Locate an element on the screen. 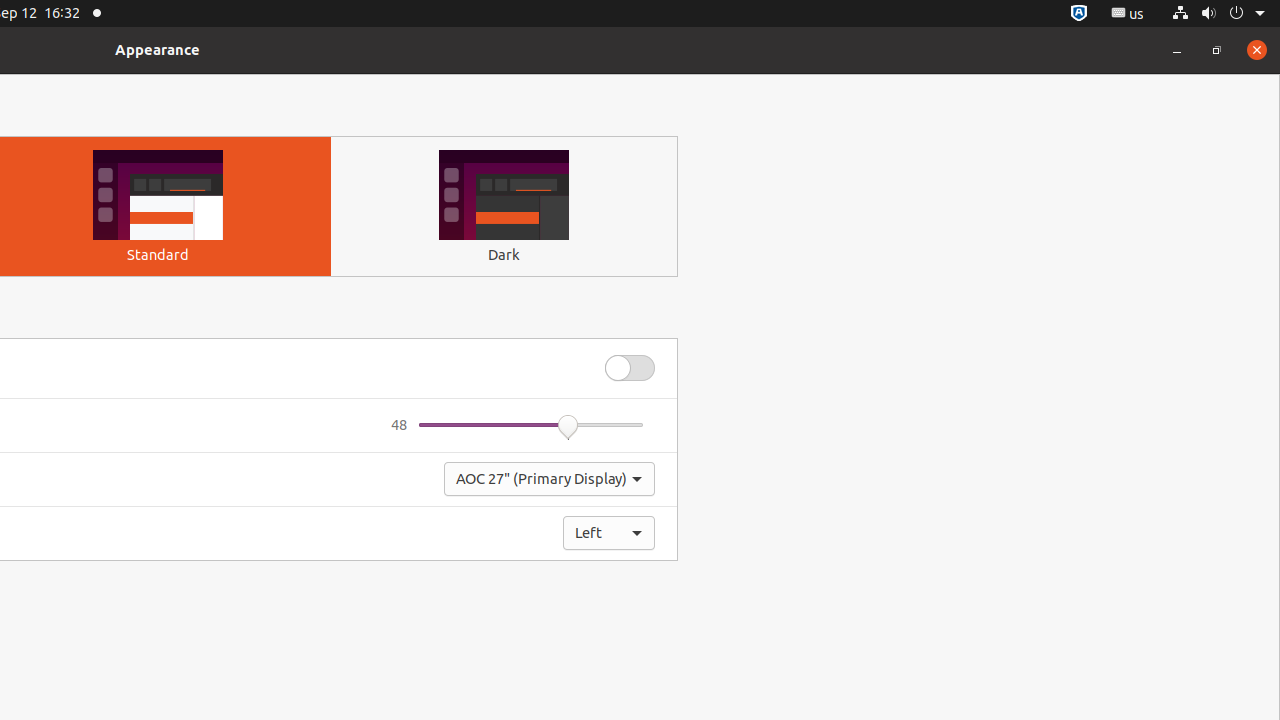  Appearance is located at coordinates (158, 50).